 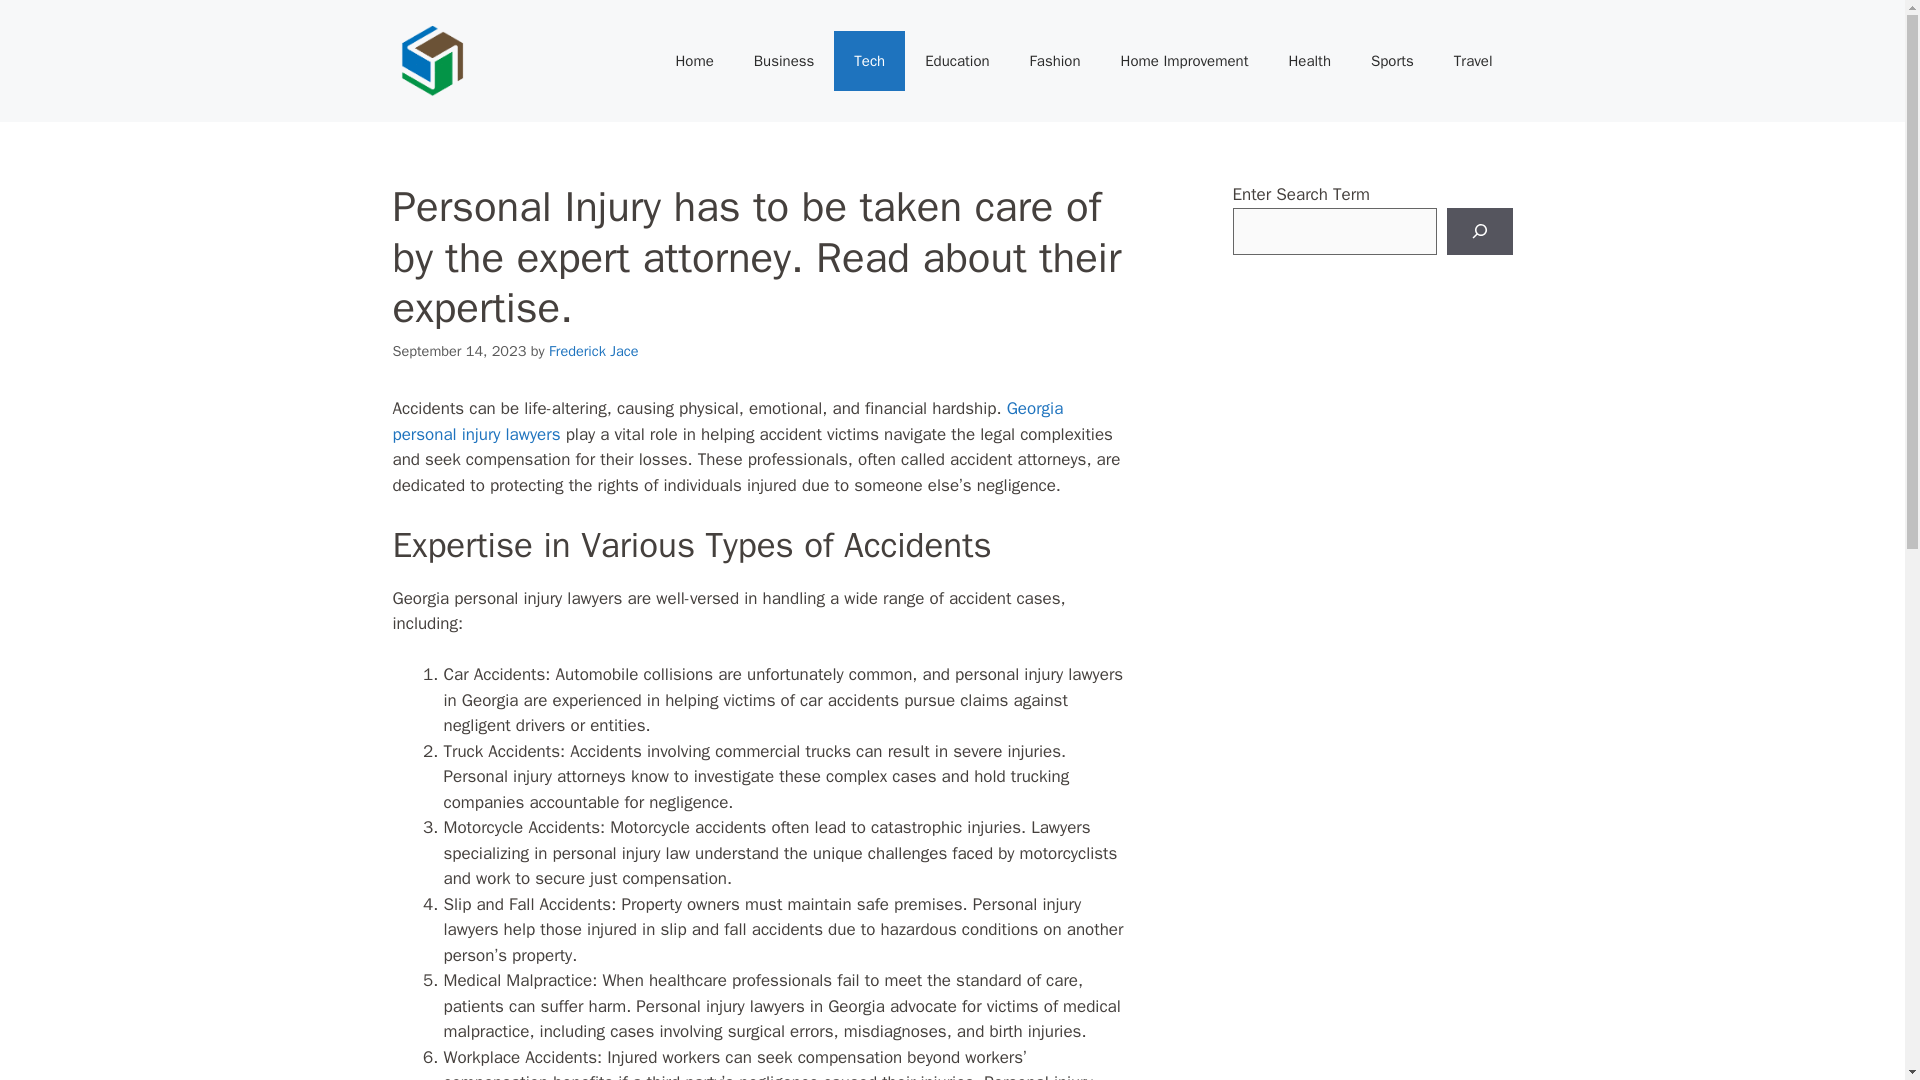 What do you see at coordinates (784, 60) in the screenshot?
I see `Business` at bounding box center [784, 60].